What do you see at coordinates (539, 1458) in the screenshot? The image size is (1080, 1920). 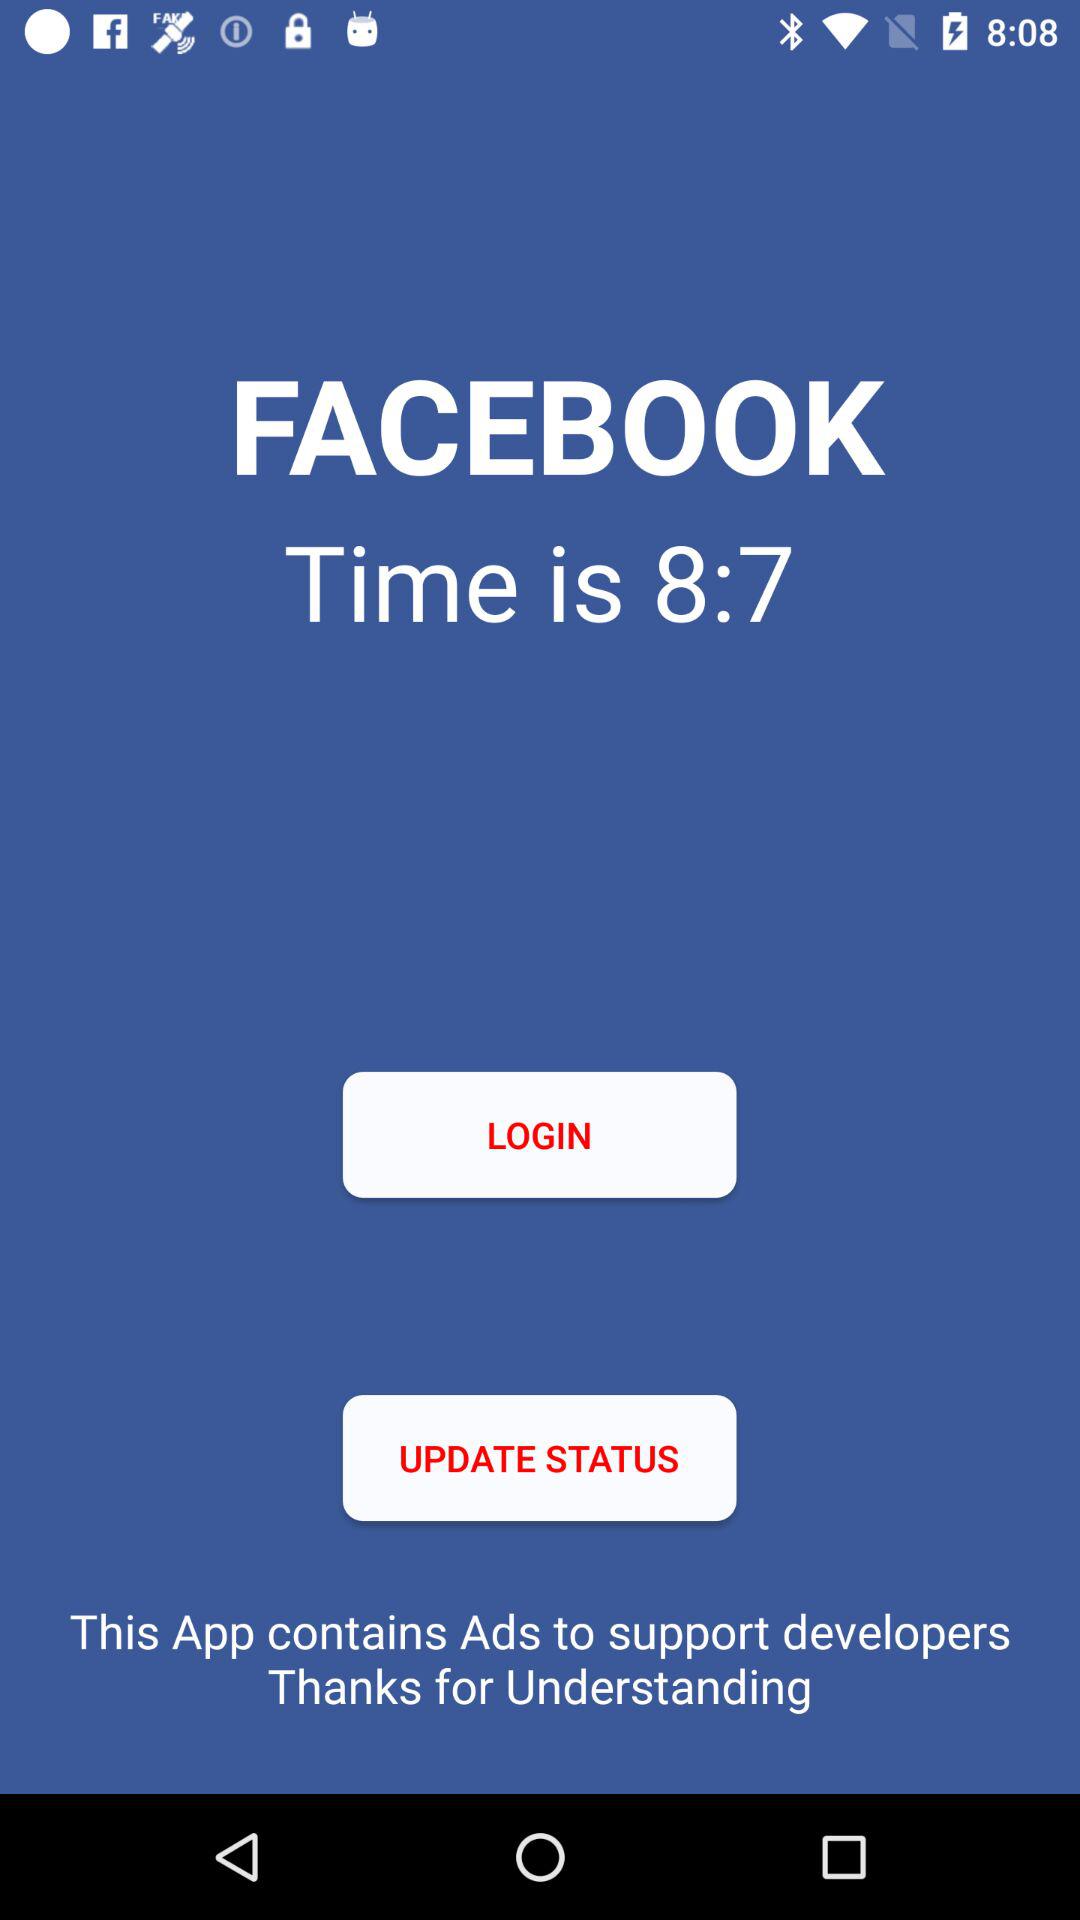 I see `launch the update status` at bounding box center [539, 1458].